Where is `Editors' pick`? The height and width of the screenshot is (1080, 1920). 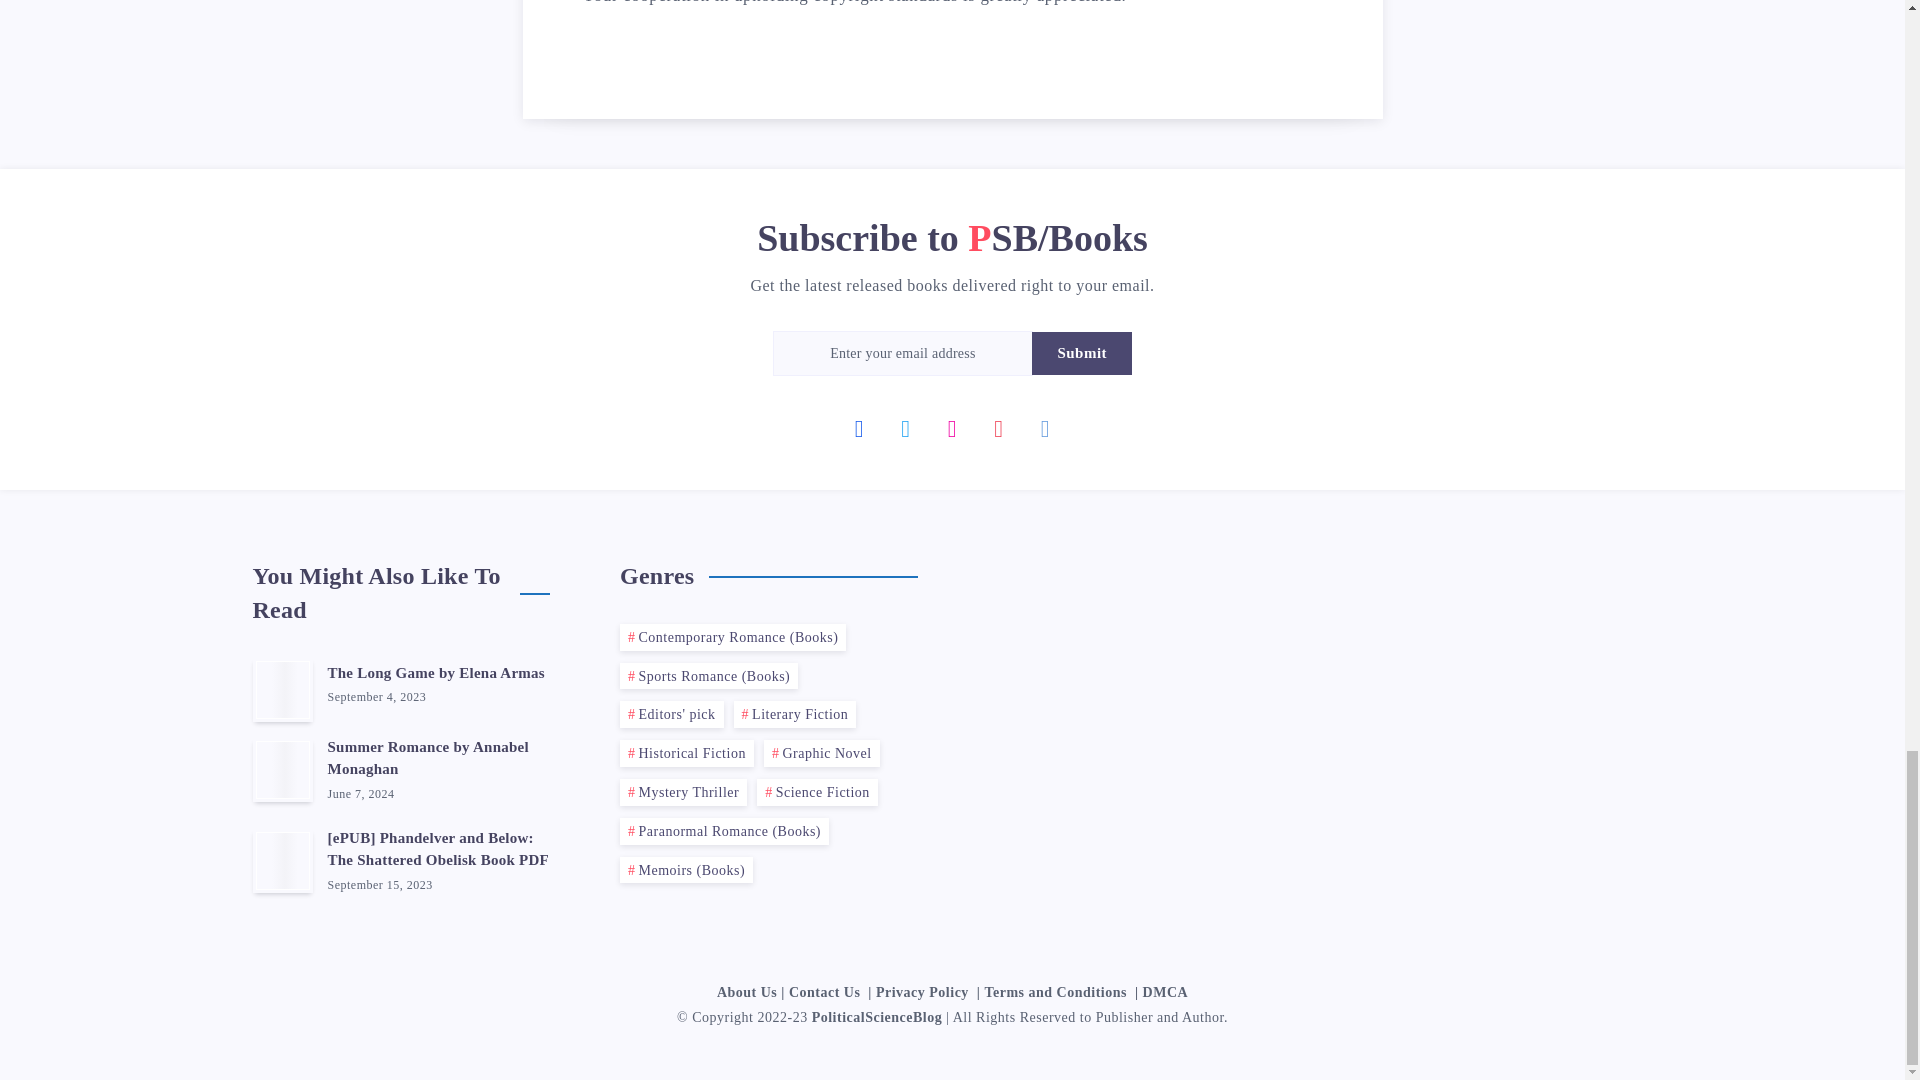
Editors' pick is located at coordinates (672, 714).